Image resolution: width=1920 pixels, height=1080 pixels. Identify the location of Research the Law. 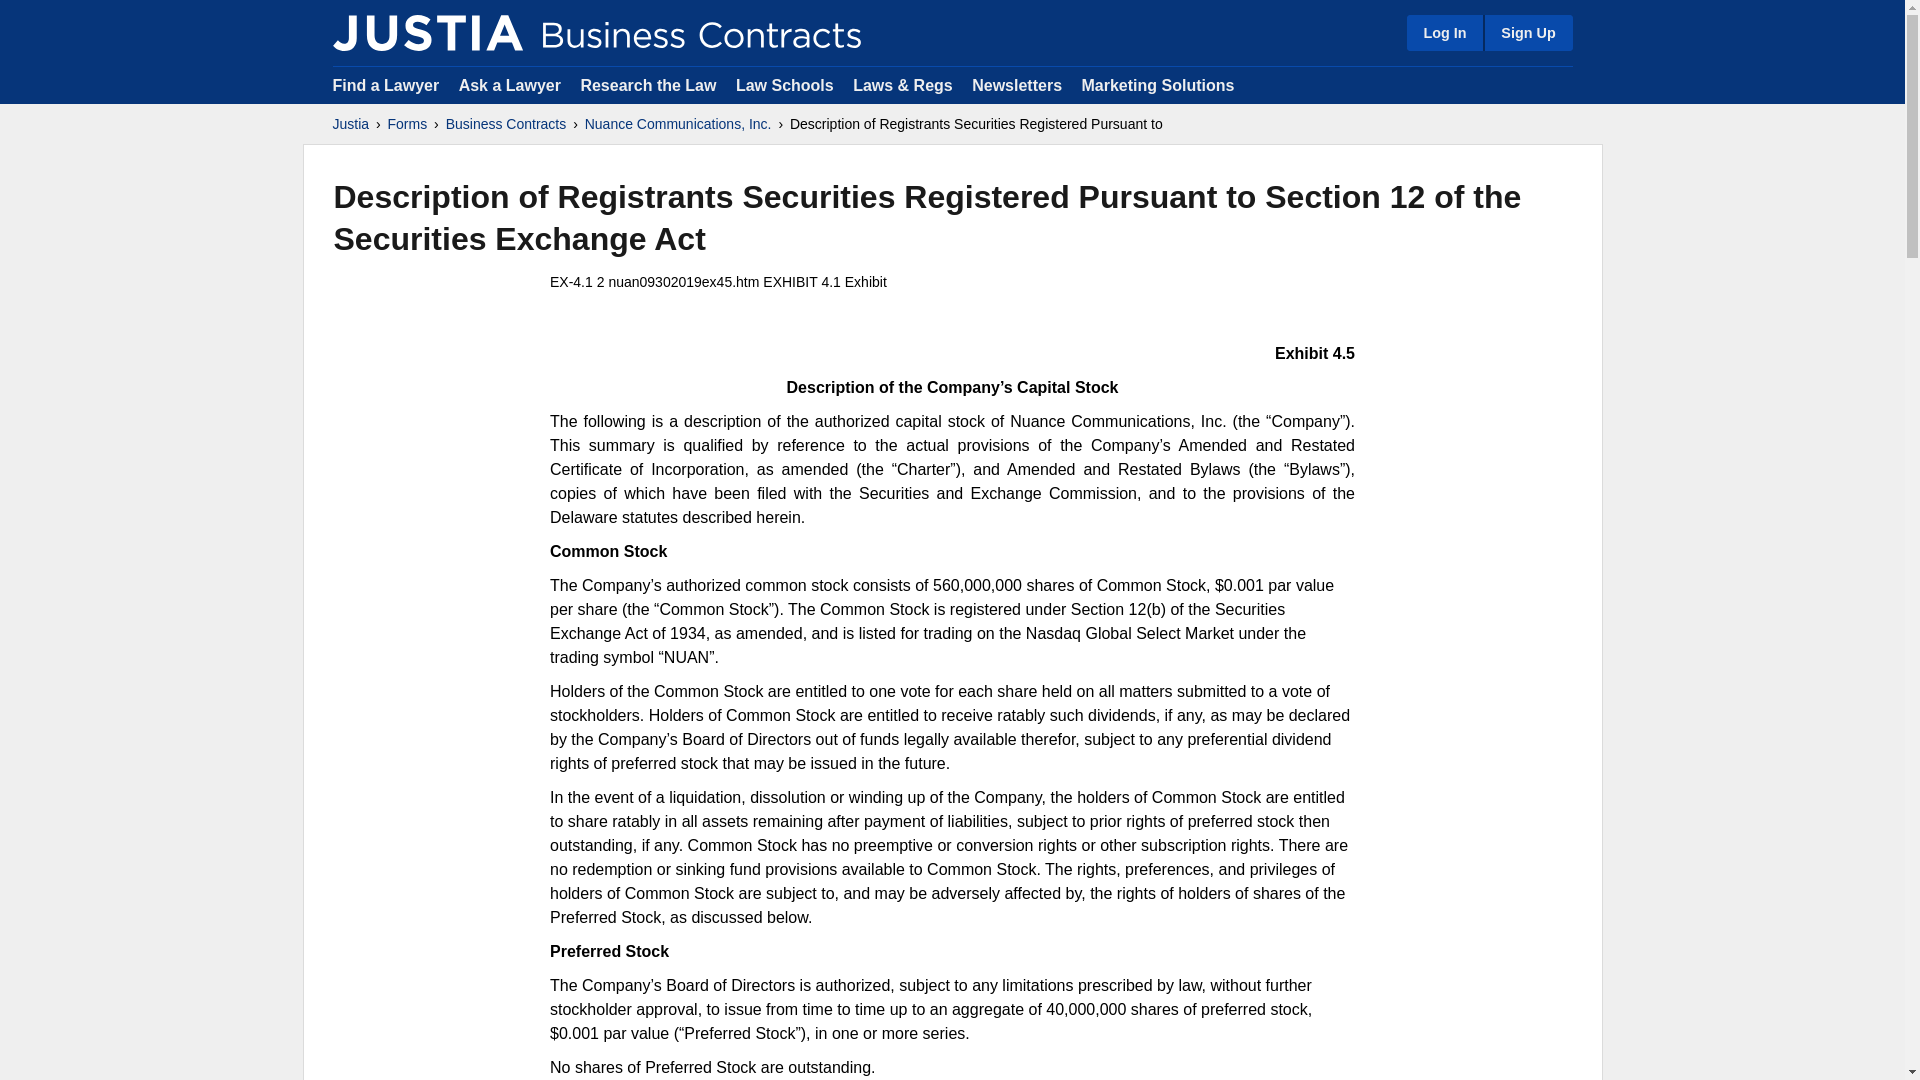
(648, 84).